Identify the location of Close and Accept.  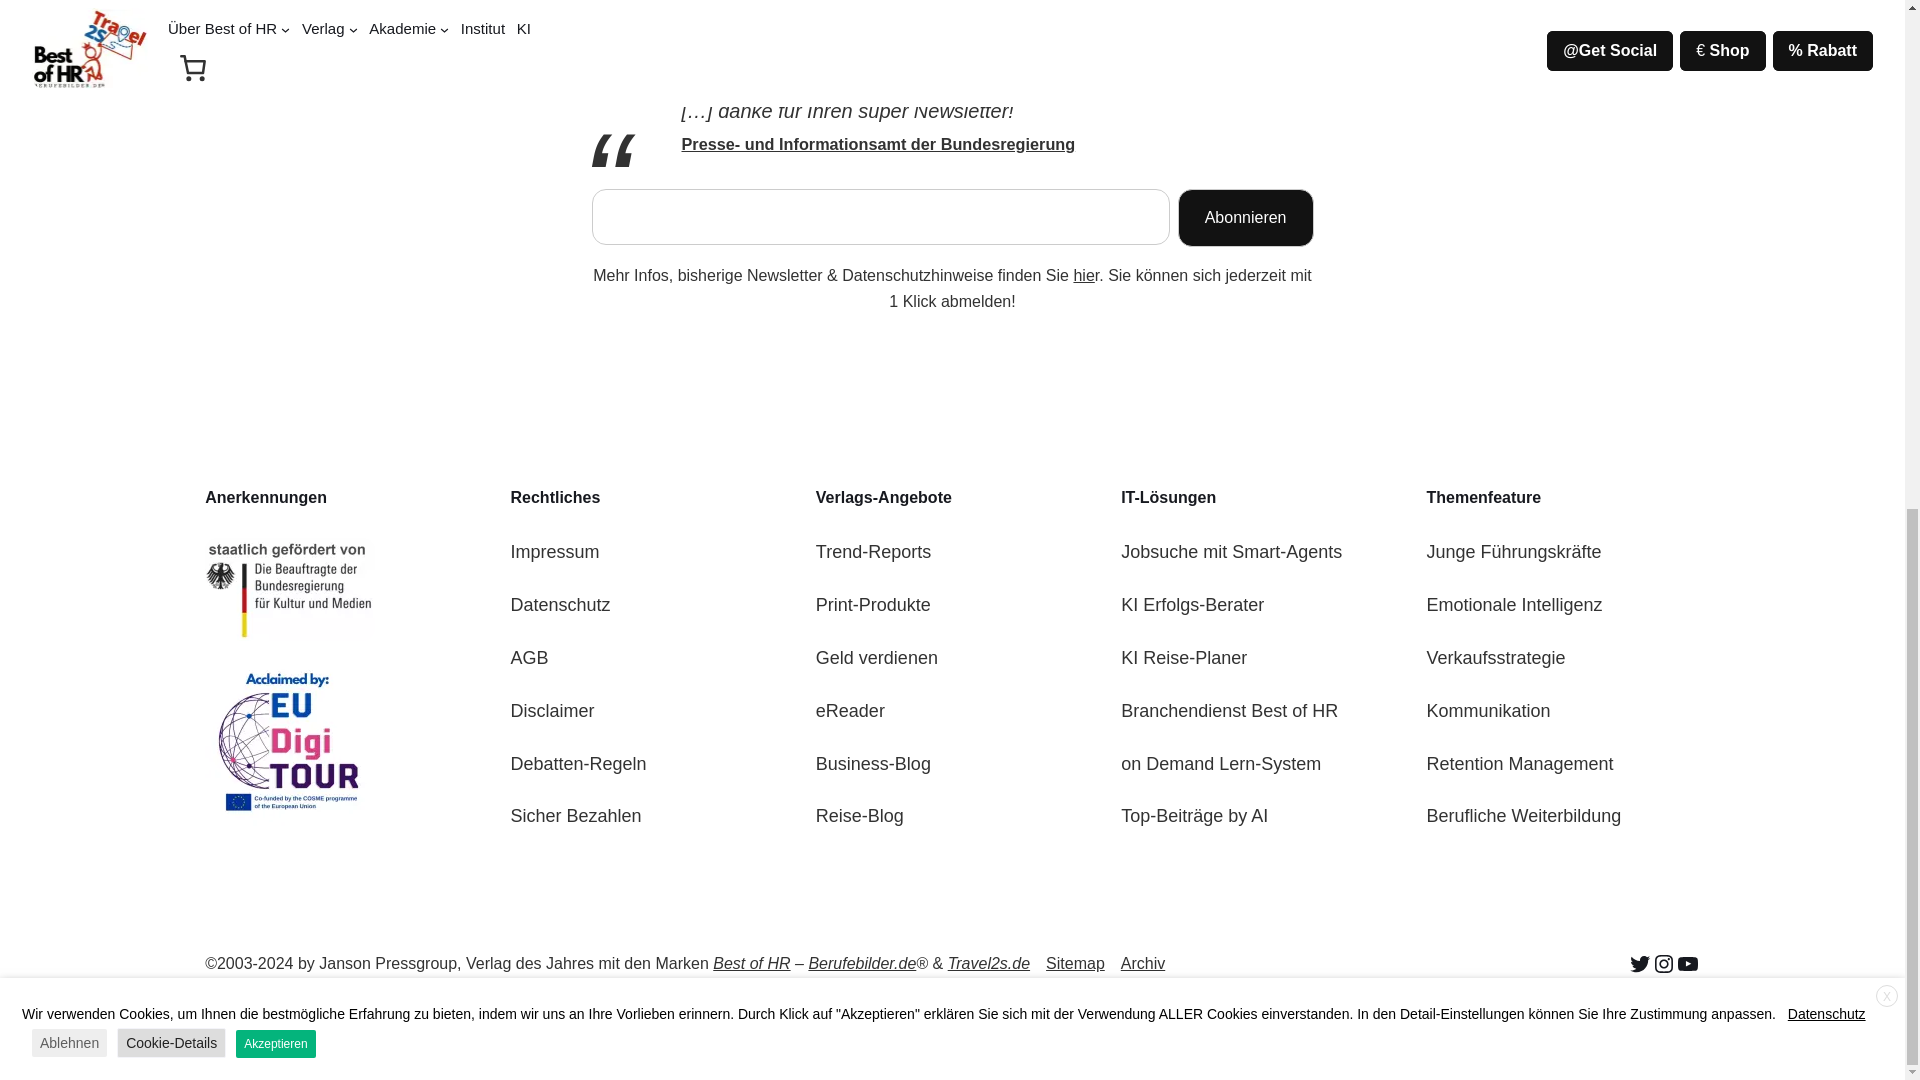
(1886, 36).